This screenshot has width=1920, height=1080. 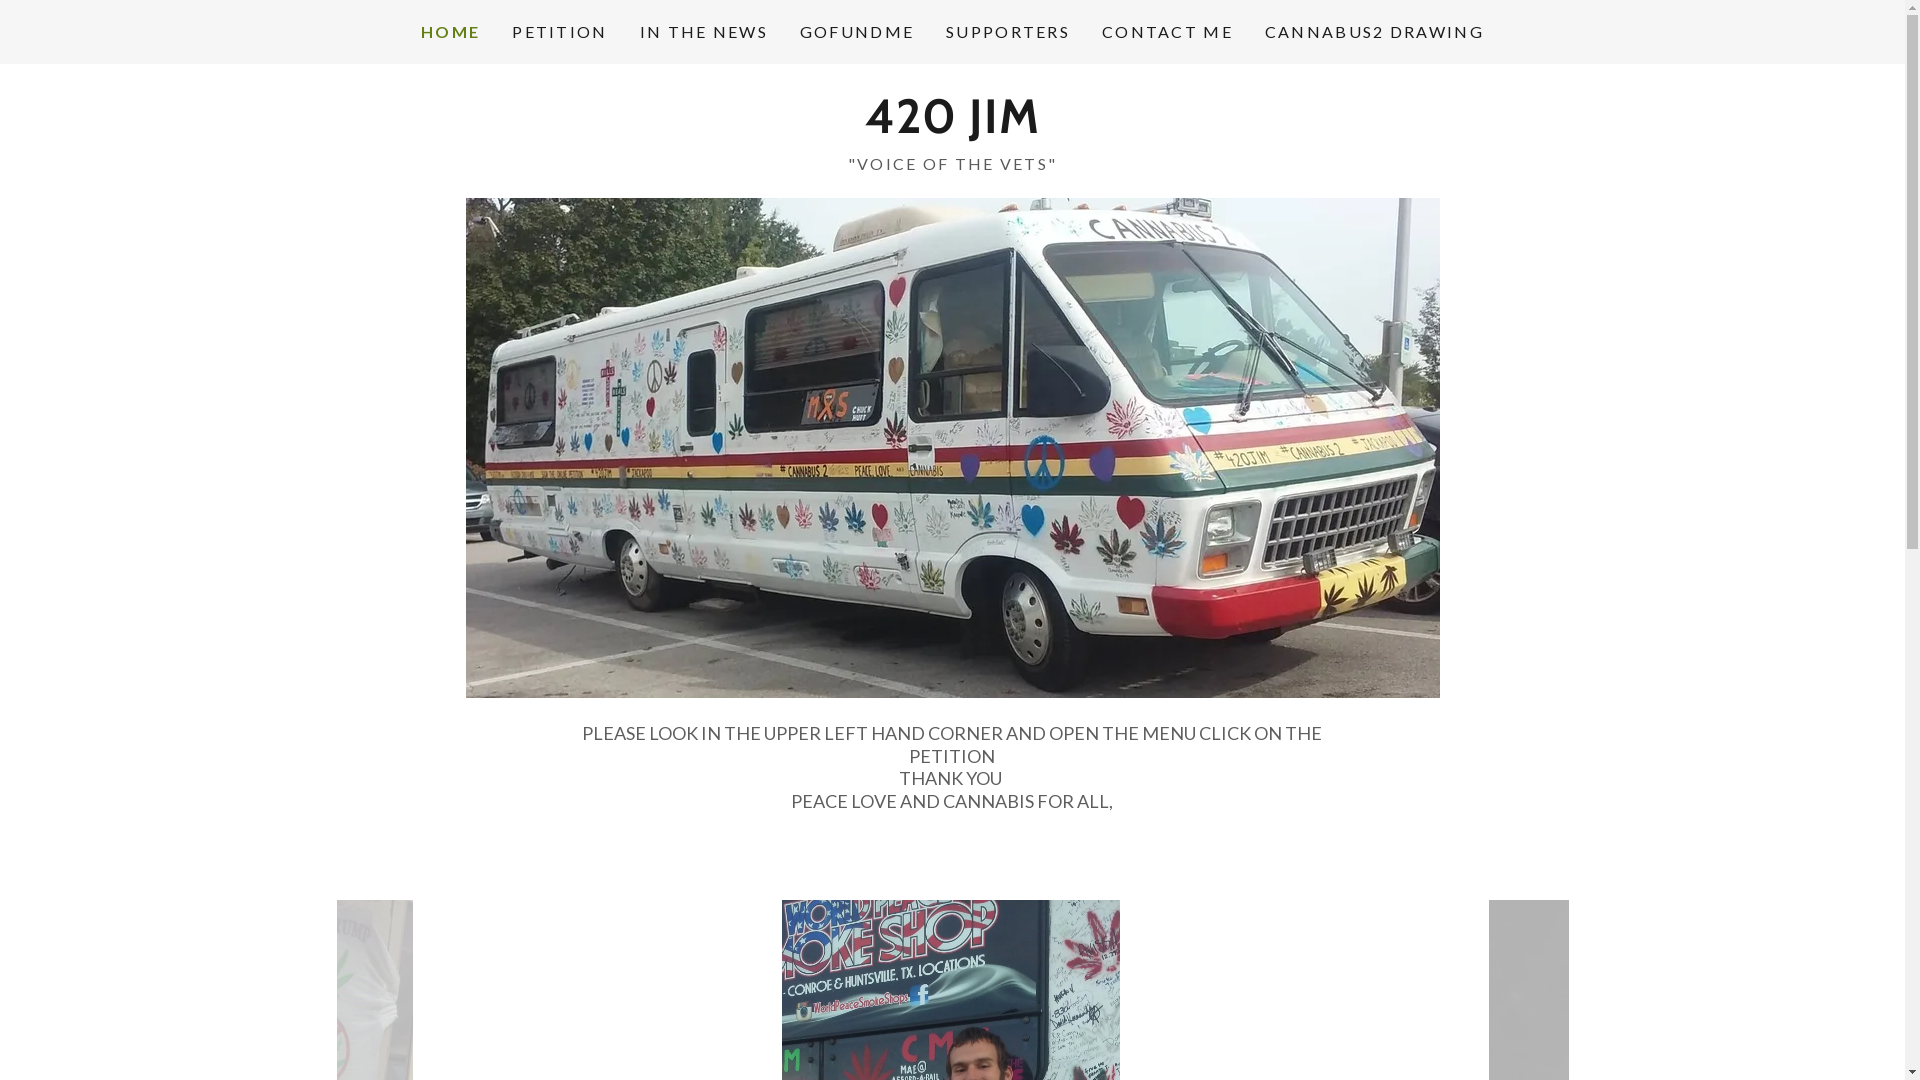 I want to click on 420 JIM, so click(x=952, y=126).